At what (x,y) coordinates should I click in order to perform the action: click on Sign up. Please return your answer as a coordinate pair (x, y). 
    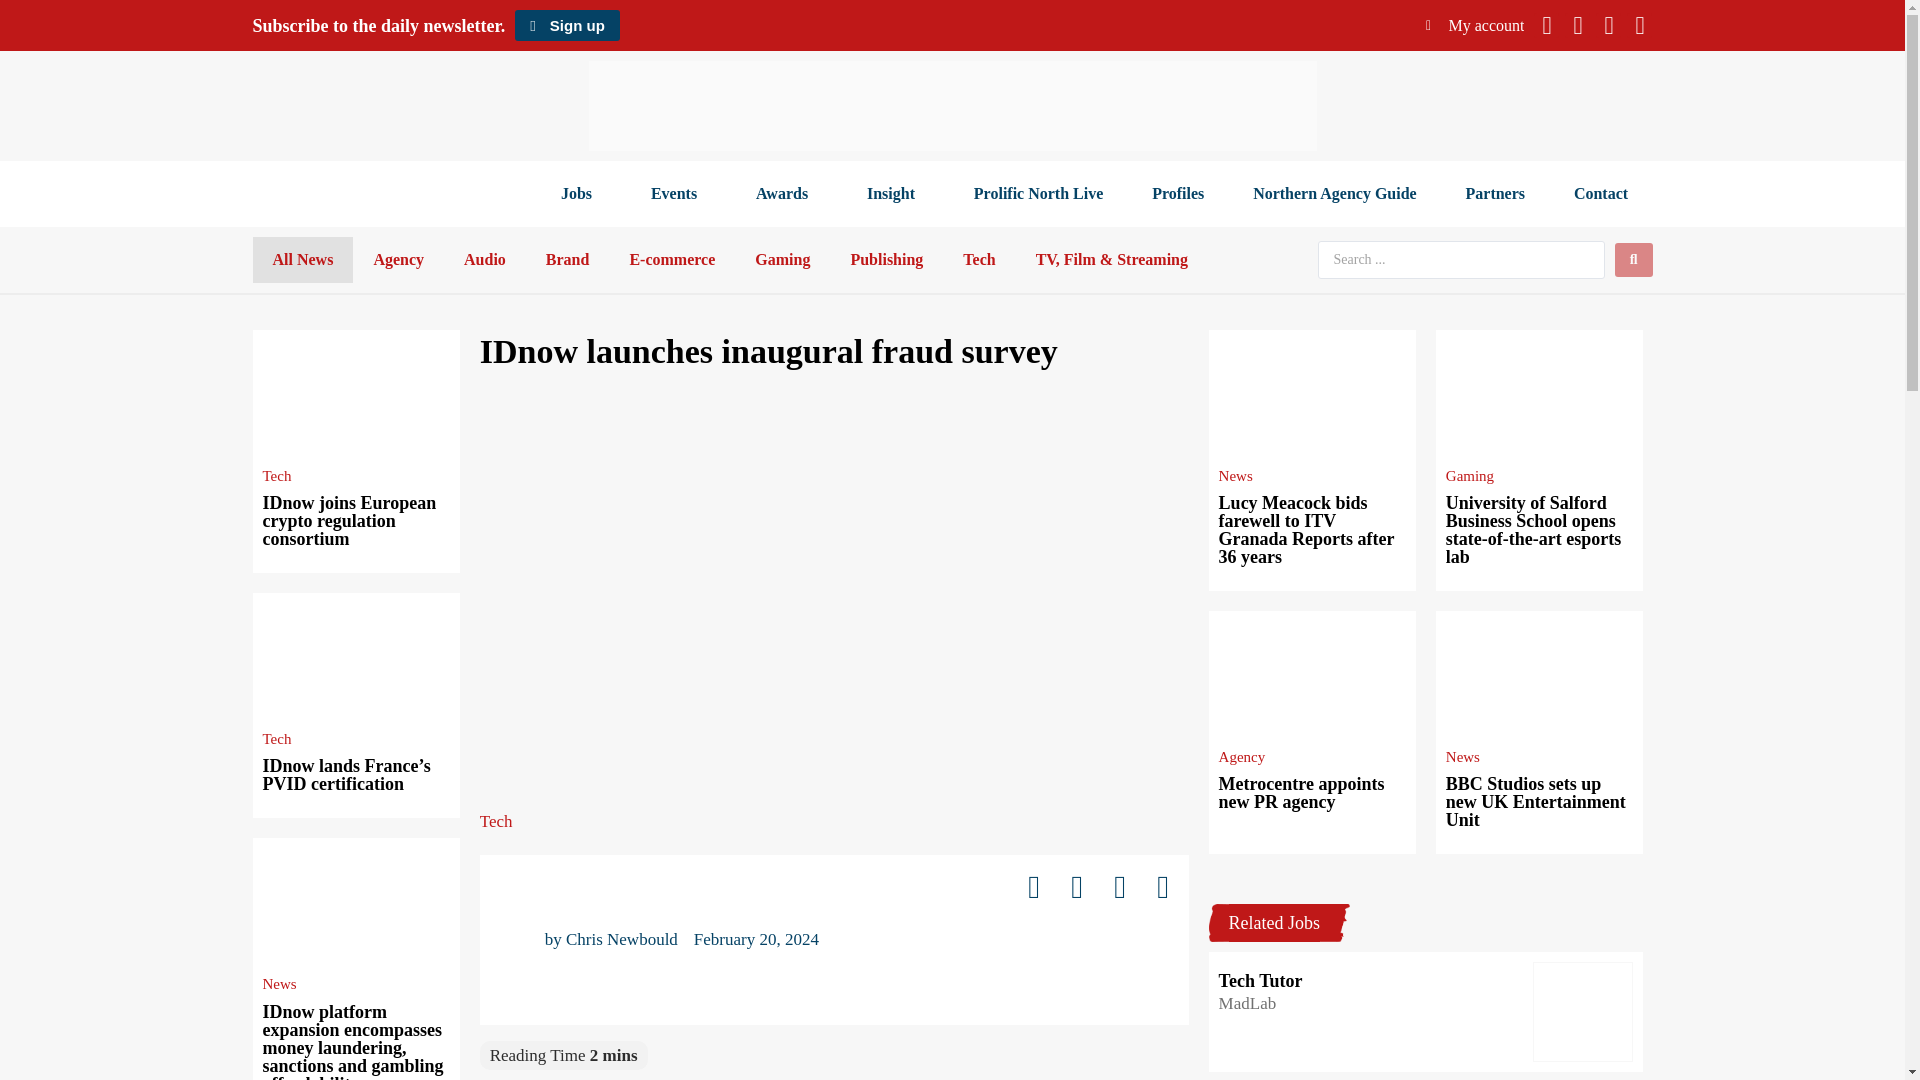
    Looking at the image, I should click on (566, 25).